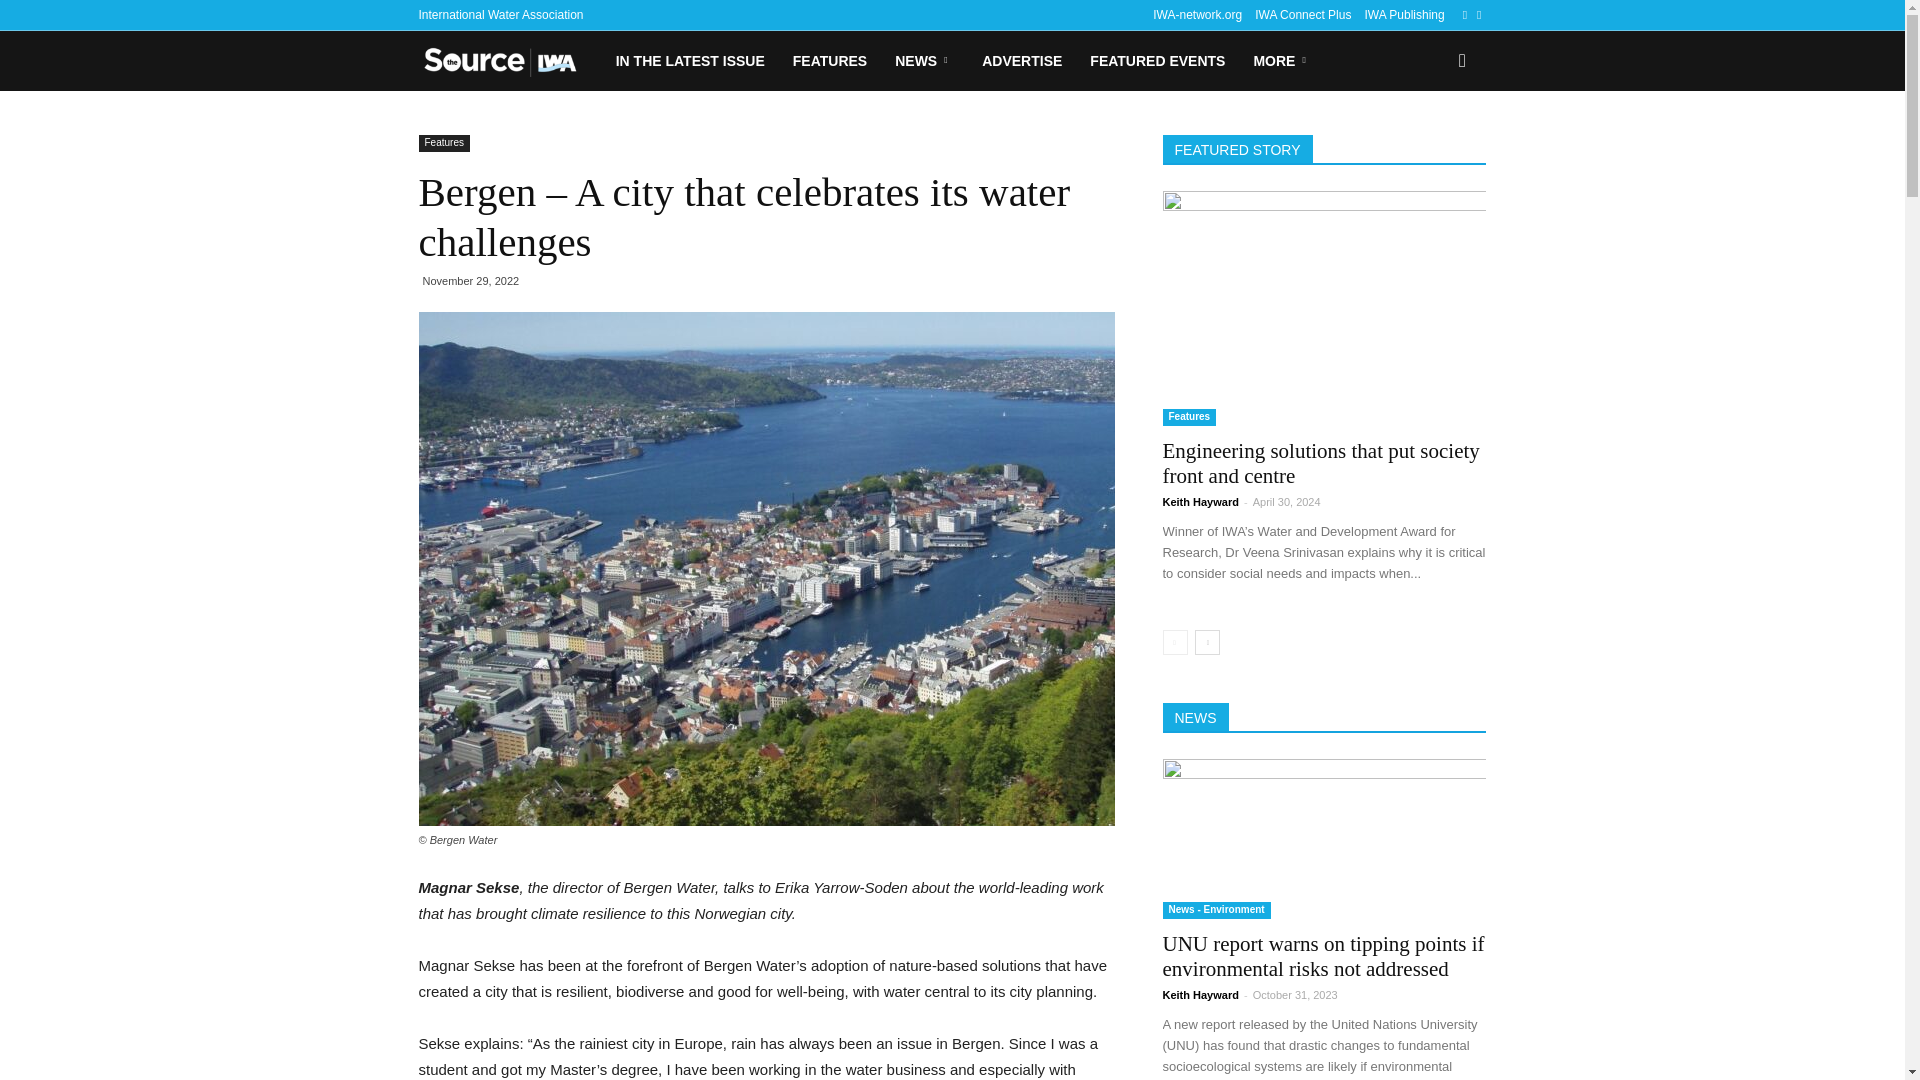  What do you see at coordinates (1021, 60) in the screenshot?
I see `ADVERTISE` at bounding box center [1021, 60].